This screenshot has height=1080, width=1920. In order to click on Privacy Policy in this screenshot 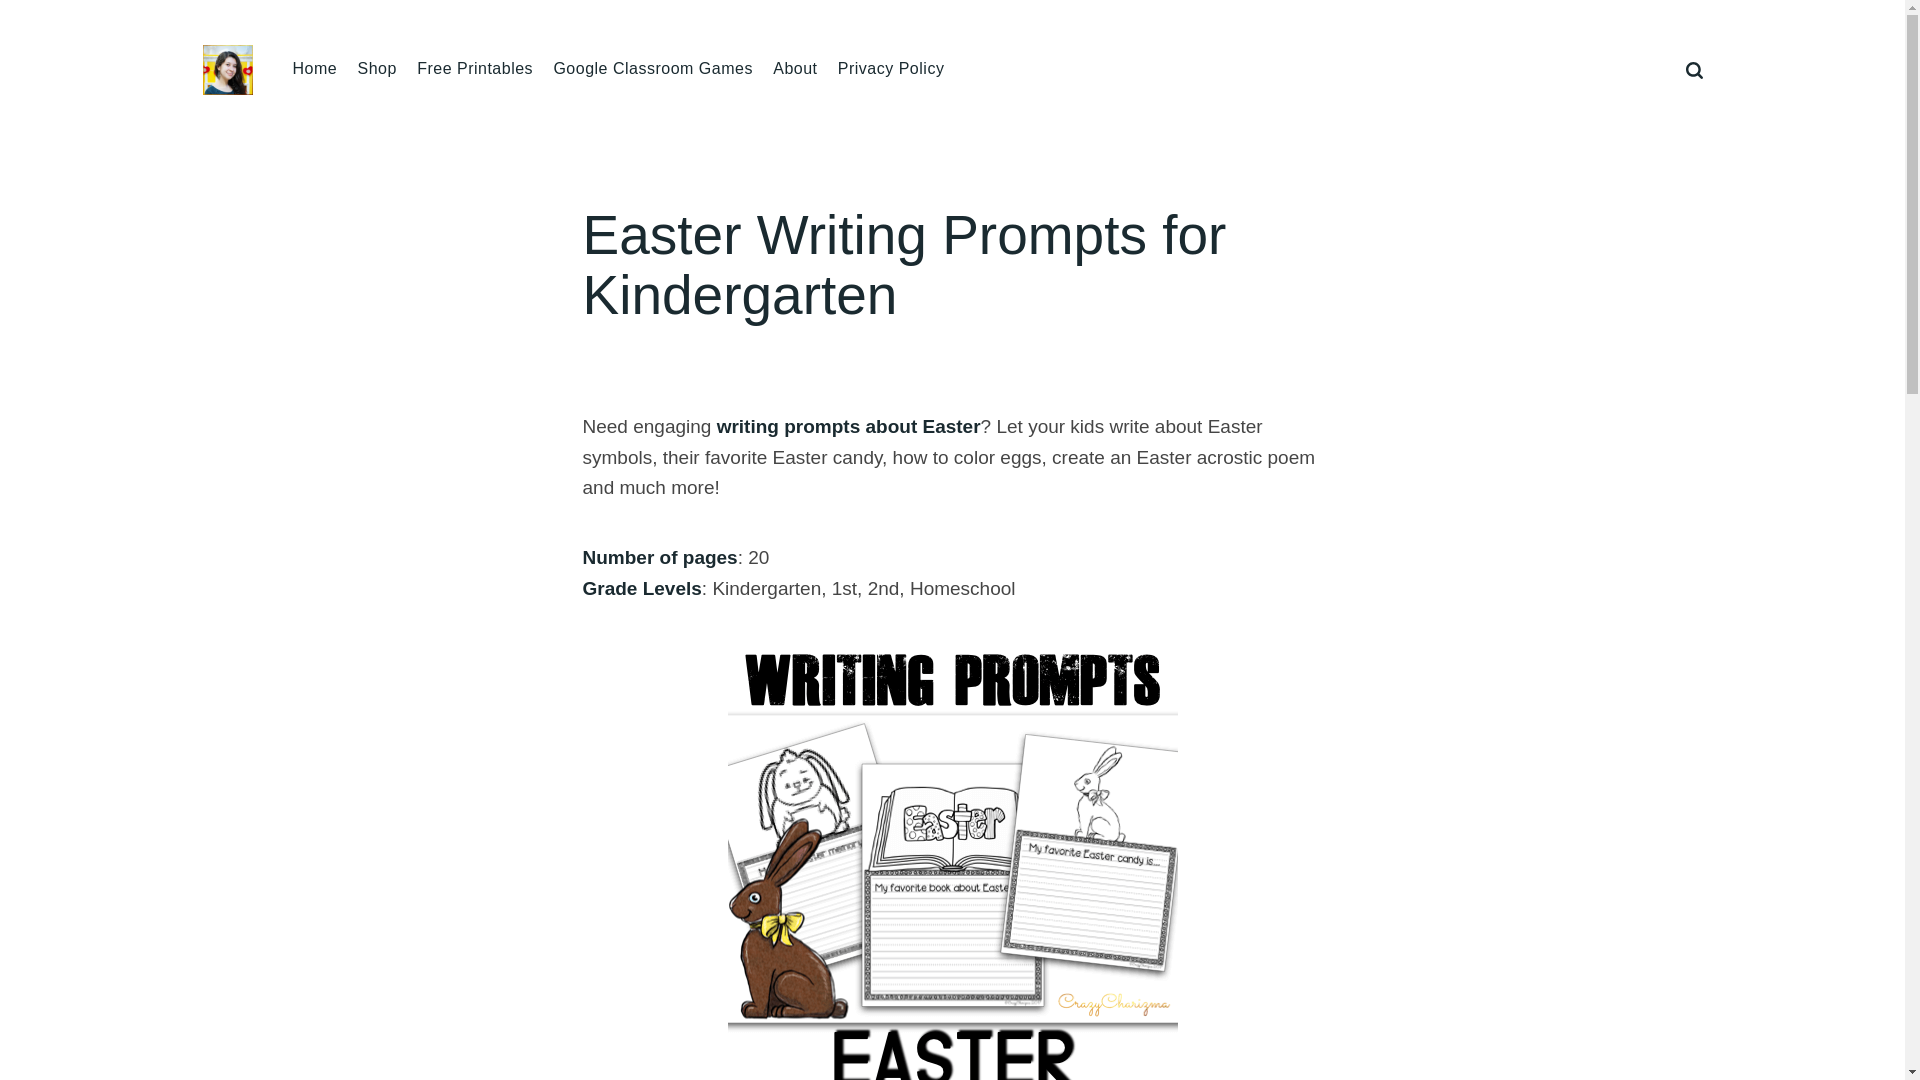, I will do `click(890, 69)`.